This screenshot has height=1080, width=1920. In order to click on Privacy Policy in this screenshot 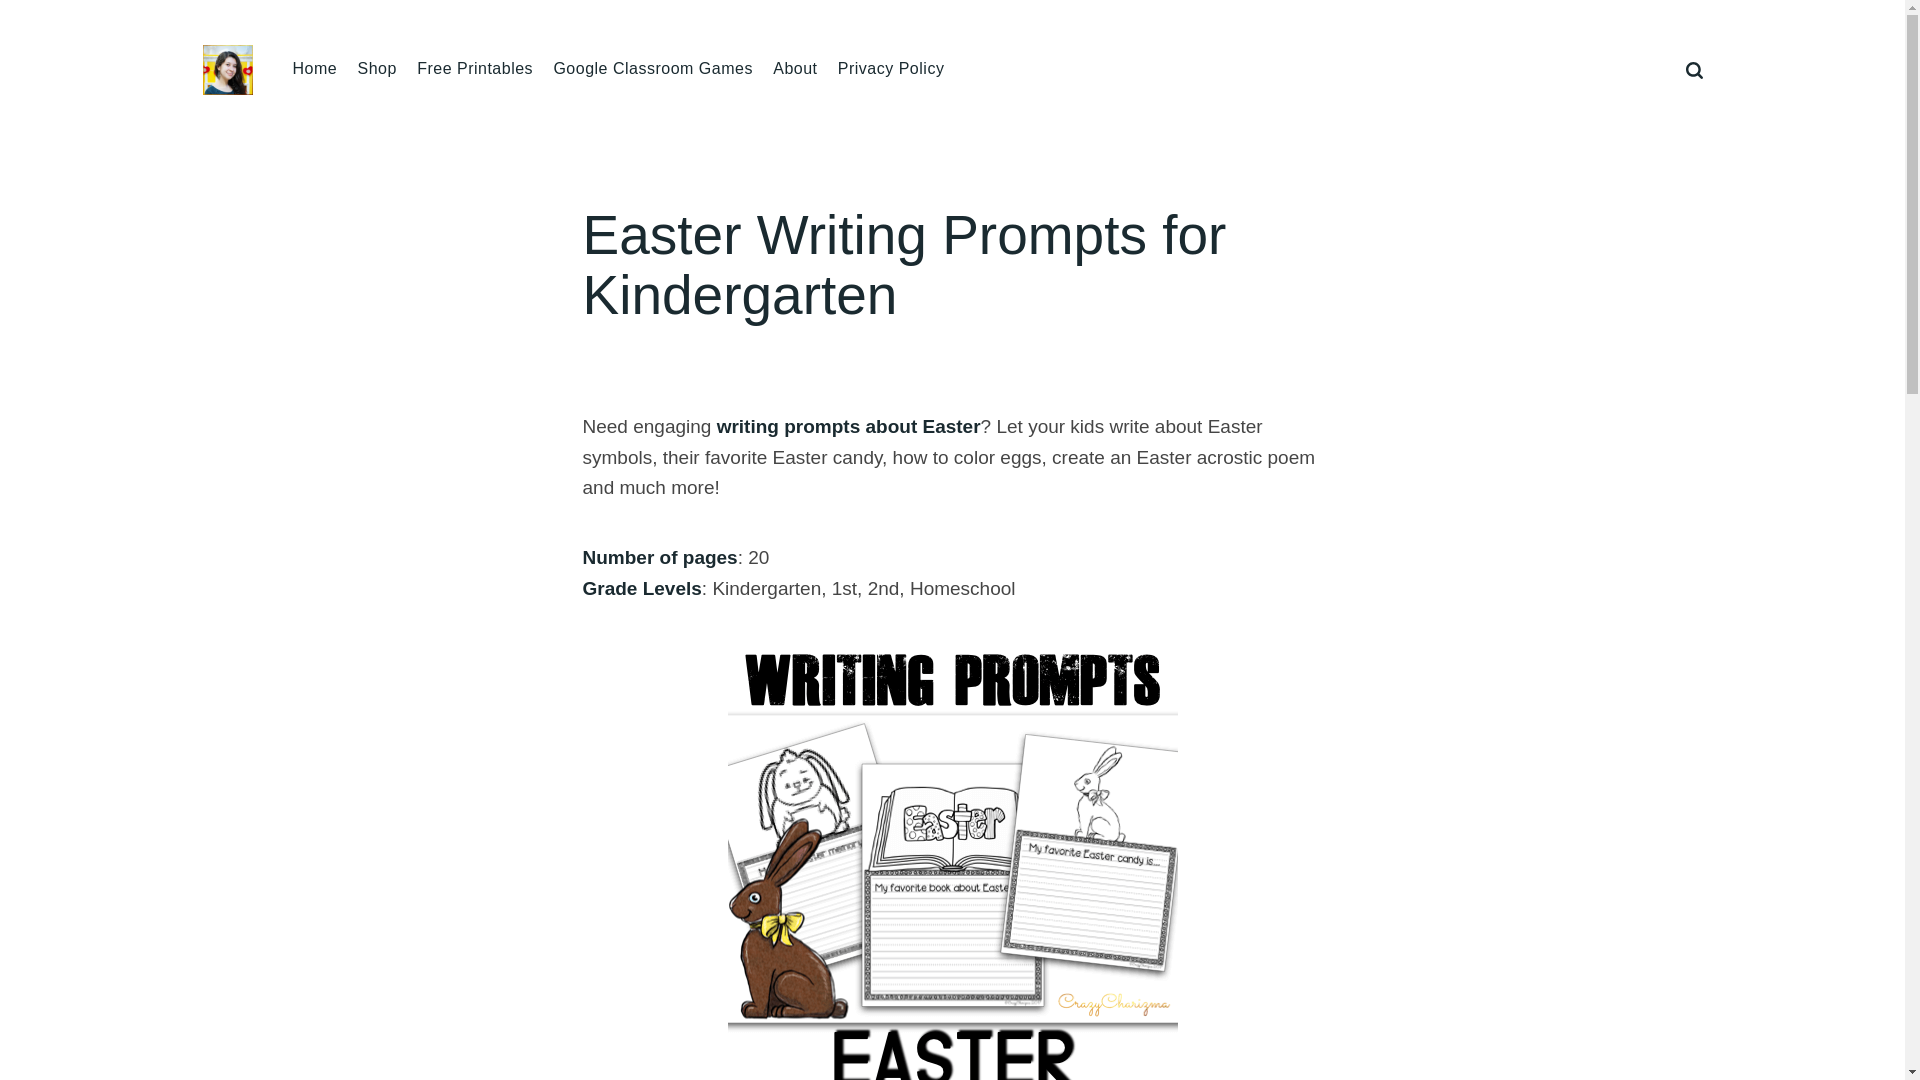, I will do `click(890, 69)`.